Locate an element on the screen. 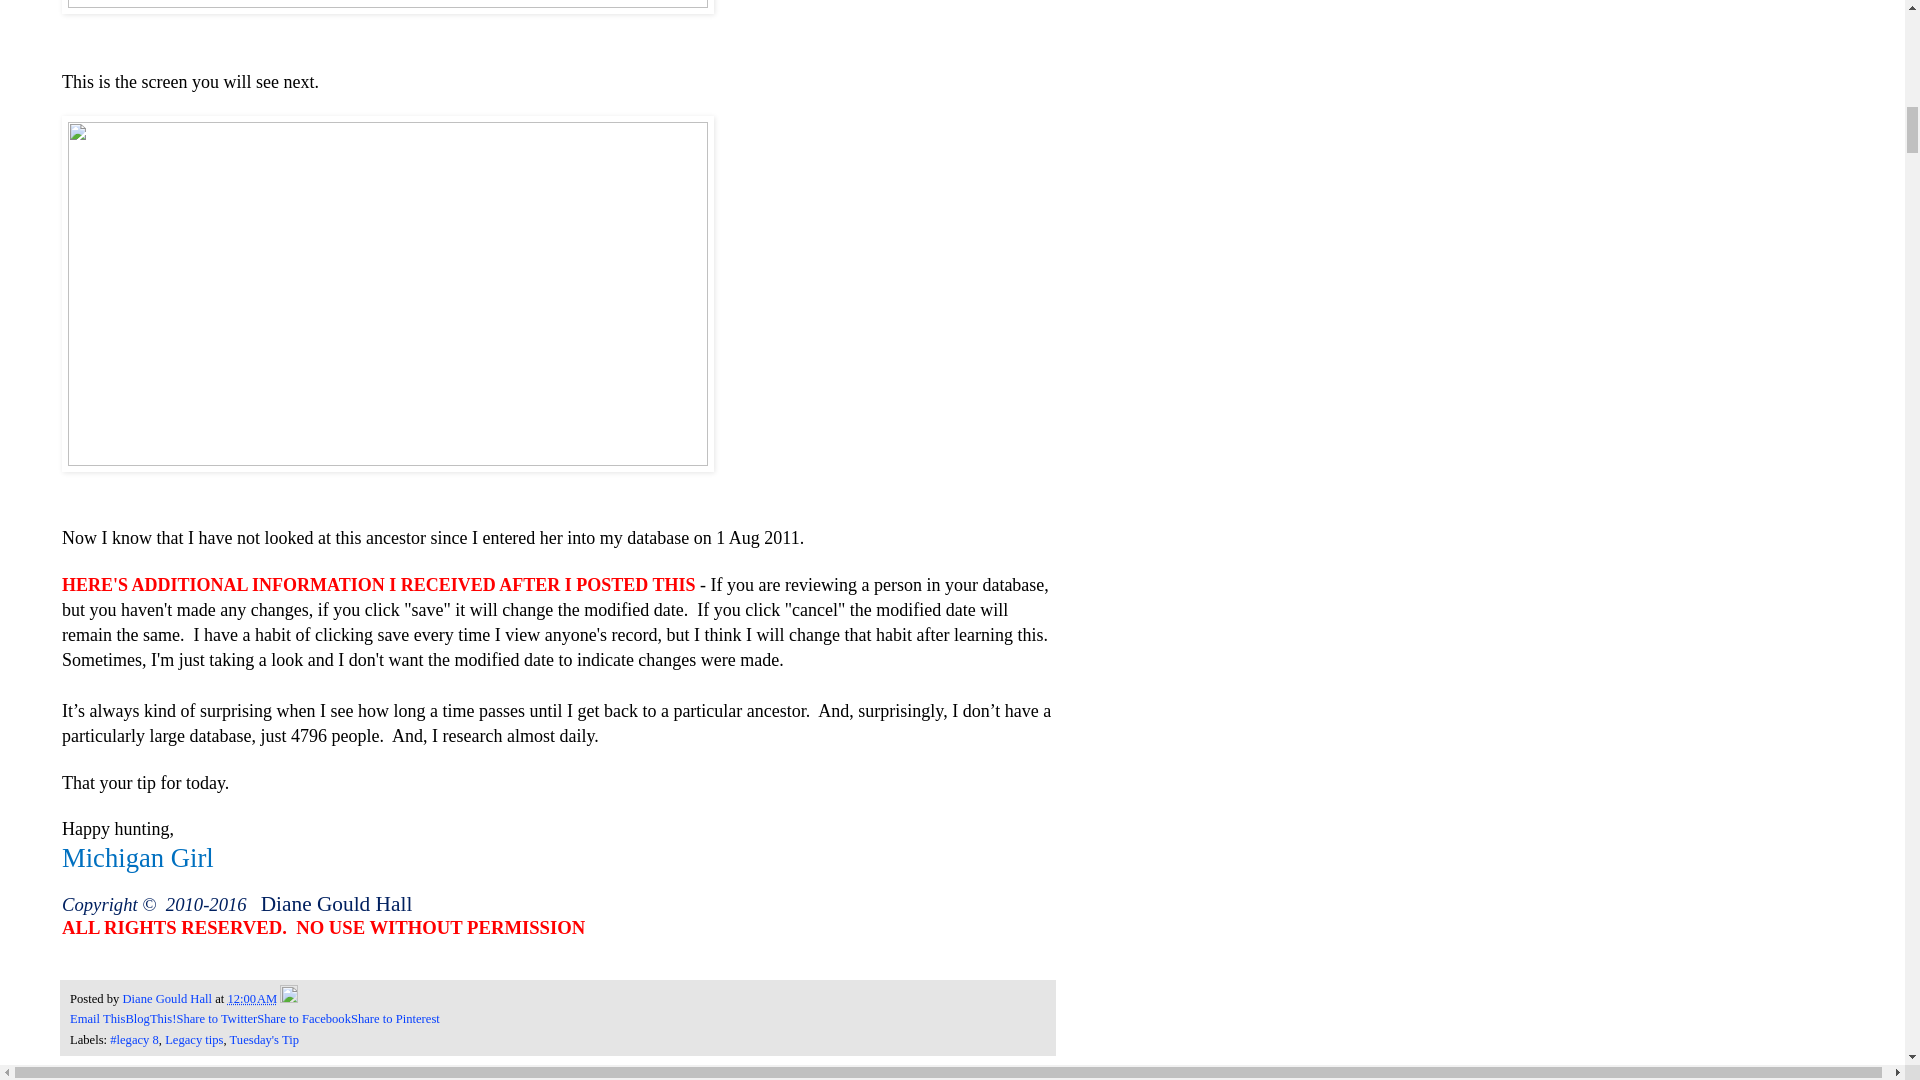 This screenshot has height=1080, width=1920. Email This is located at coordinates (96, 1018).